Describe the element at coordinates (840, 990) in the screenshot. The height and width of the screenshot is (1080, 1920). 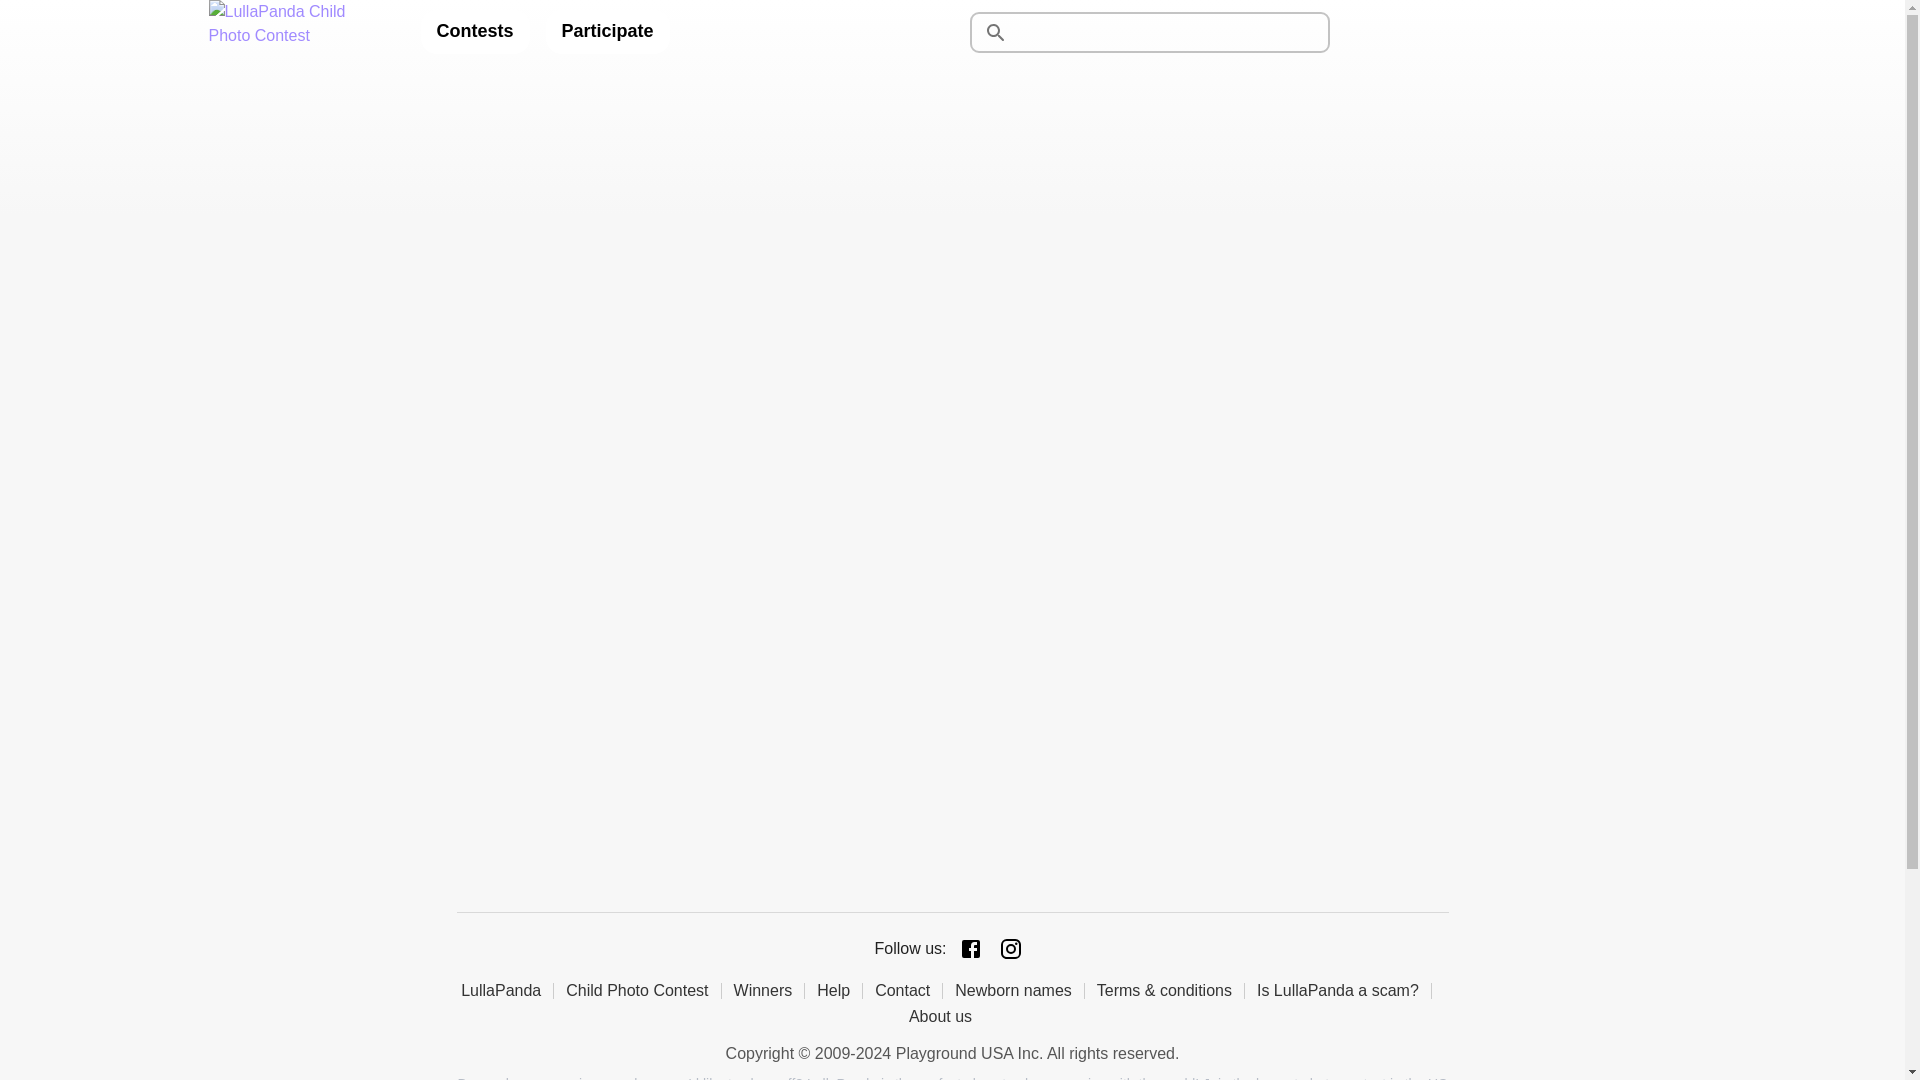
I see `Help` at that location.